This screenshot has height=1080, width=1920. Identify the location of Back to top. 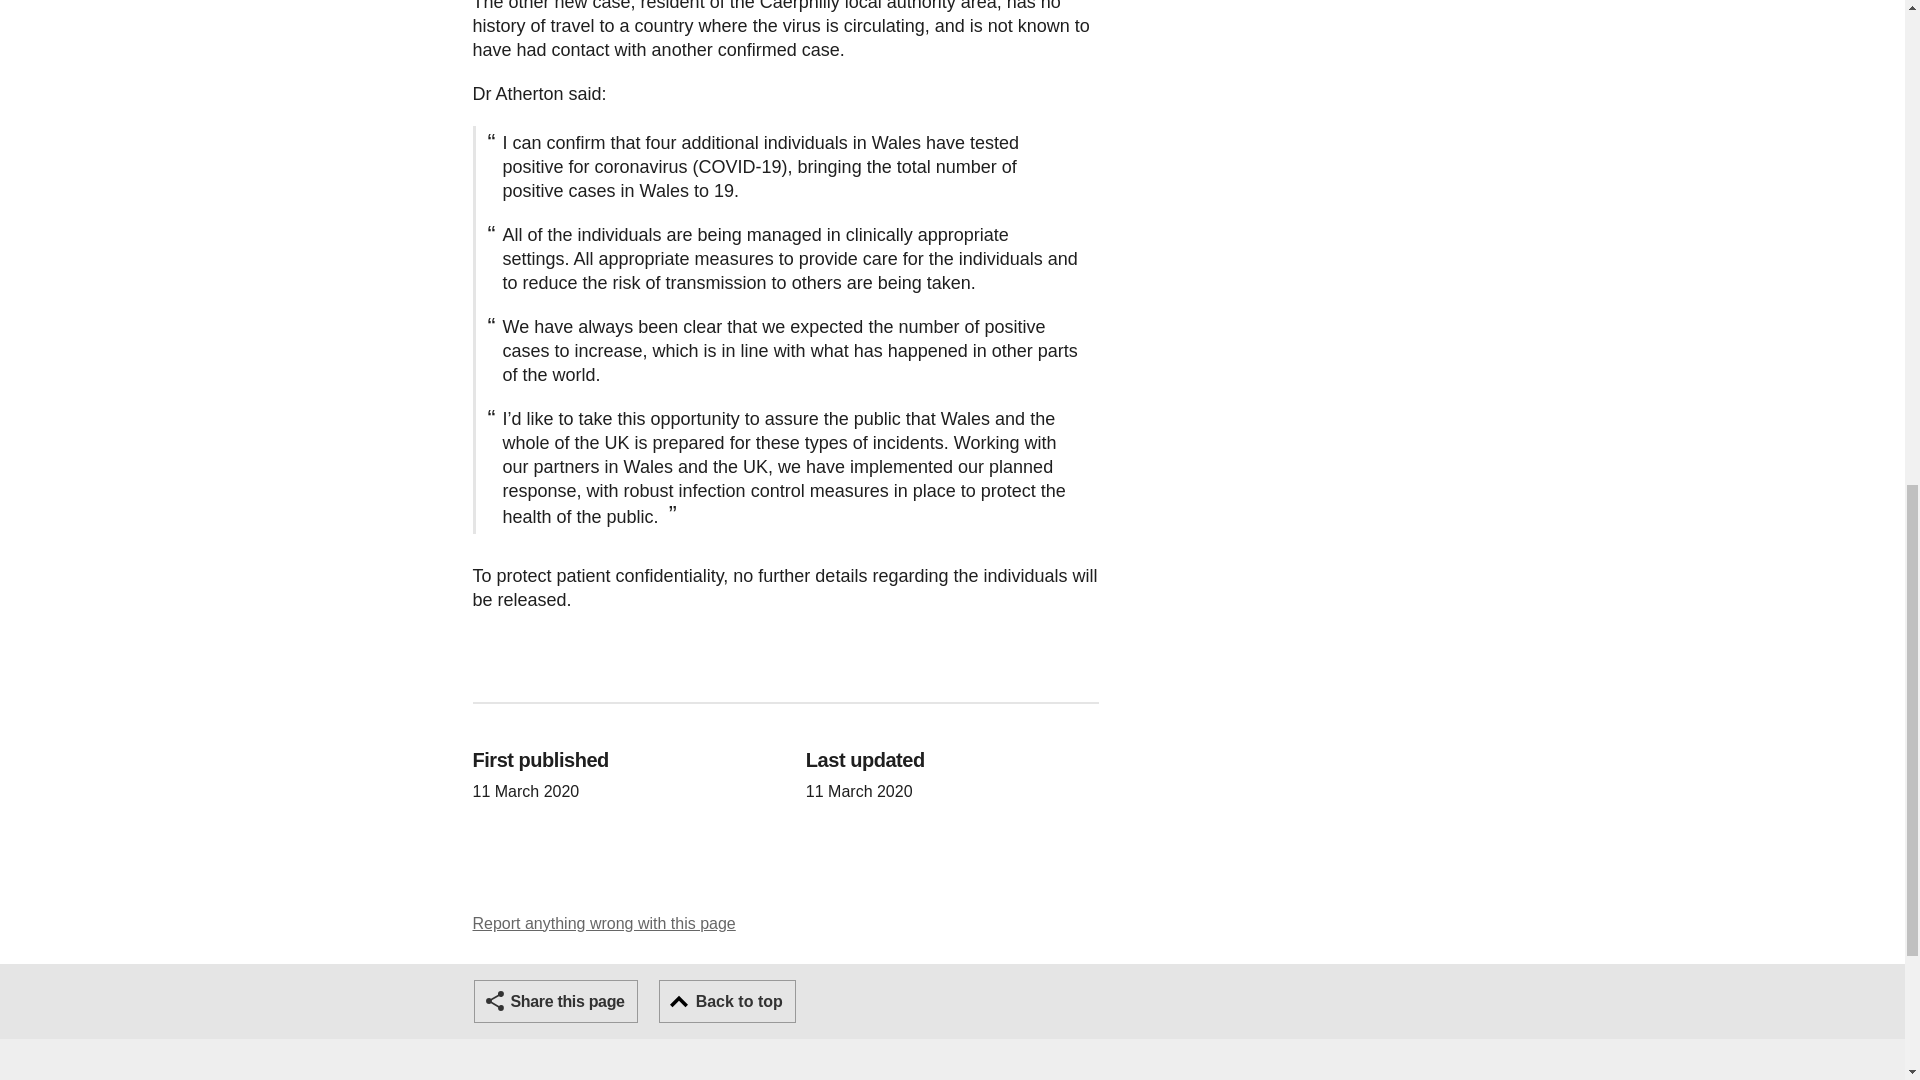
(727, 1000).